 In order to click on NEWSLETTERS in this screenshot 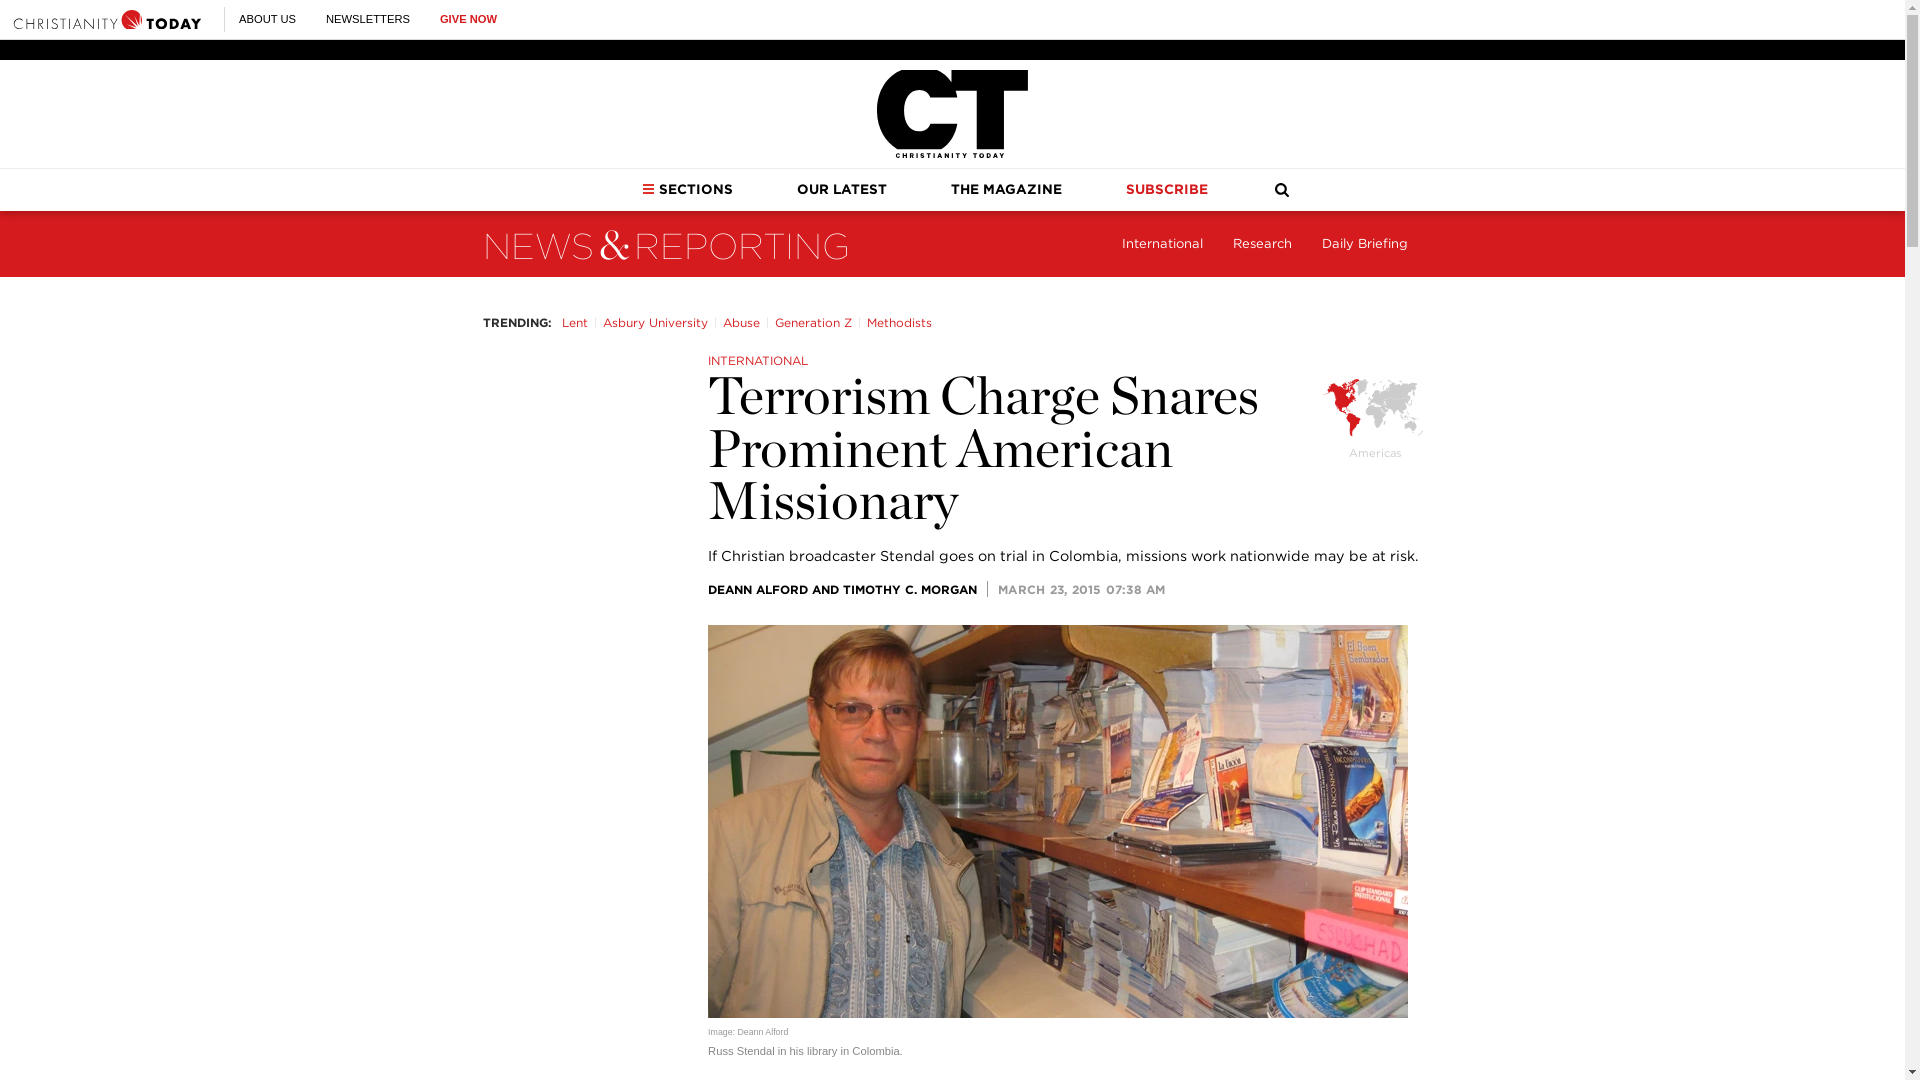, I will do `click(368, 19)`.